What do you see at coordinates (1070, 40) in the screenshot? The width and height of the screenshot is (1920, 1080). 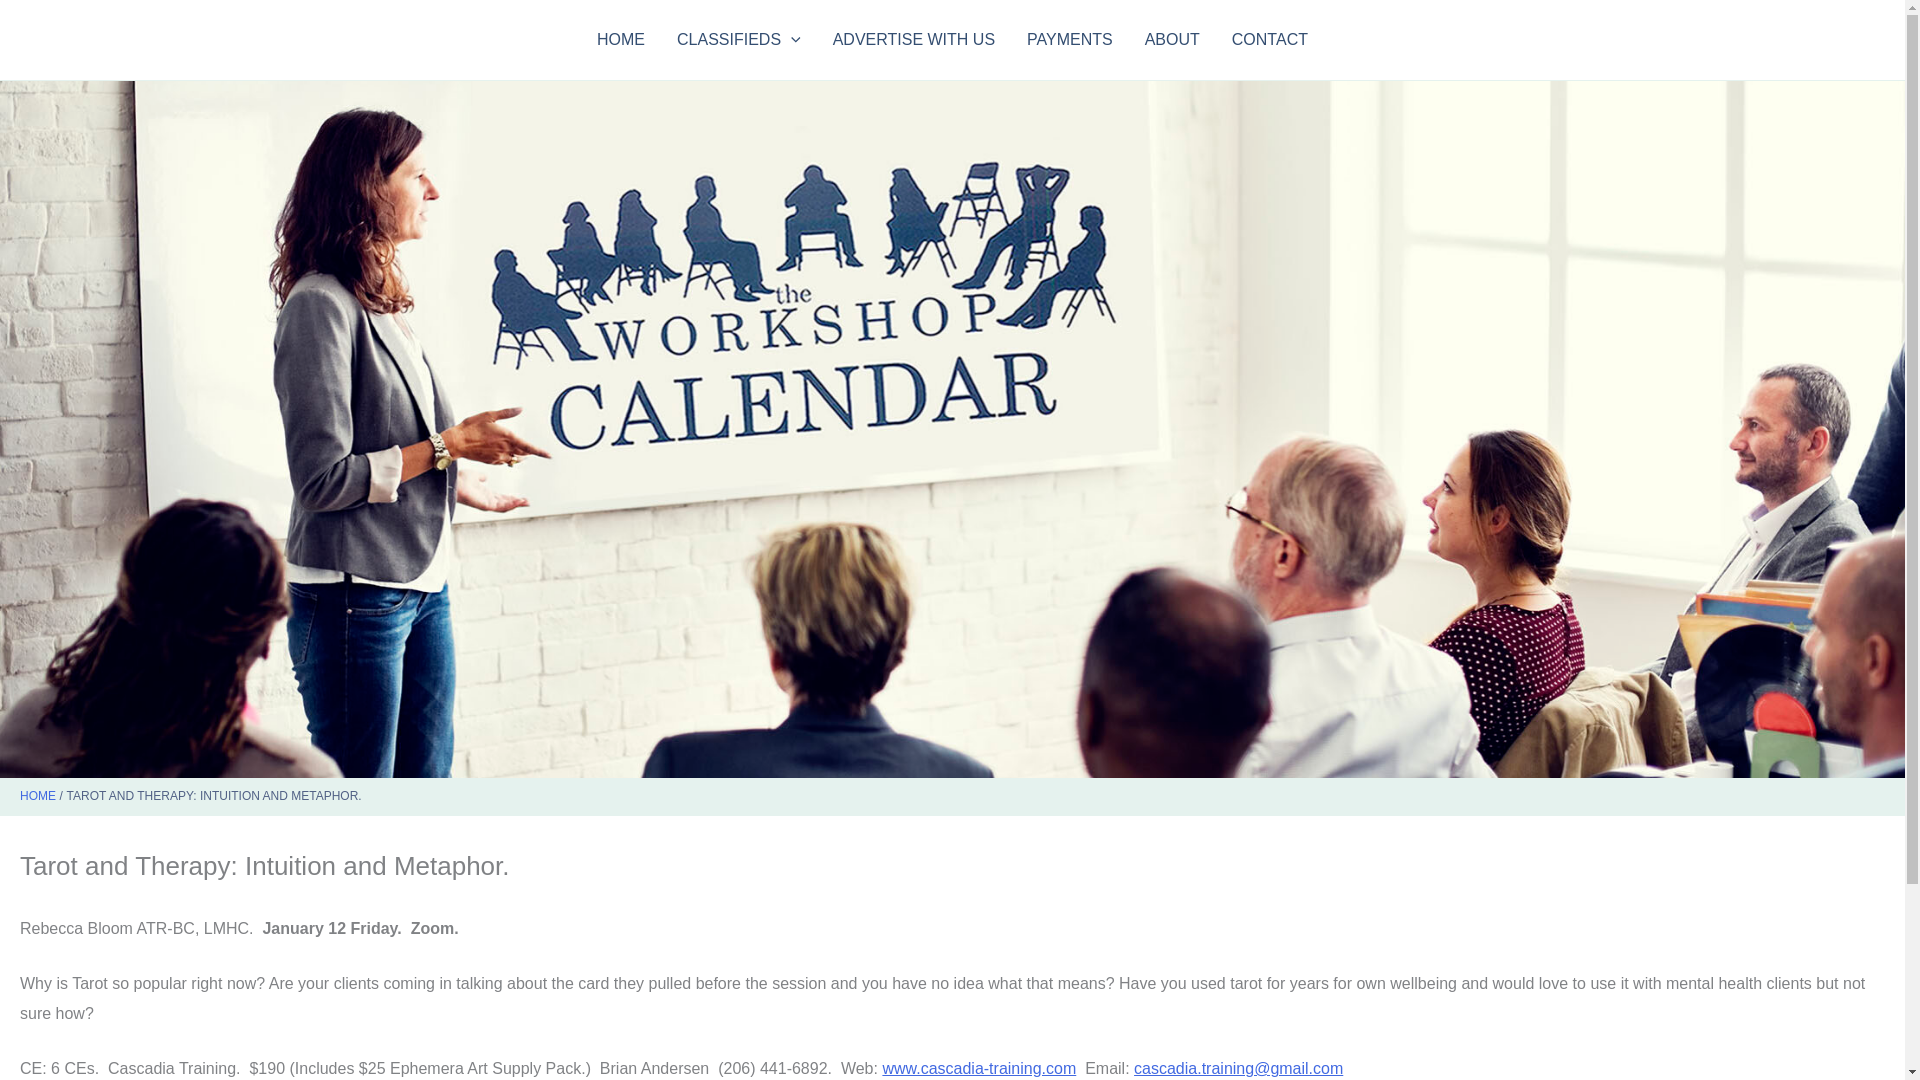 I see `PAYMENTS` at bounding box center [1070, 40].